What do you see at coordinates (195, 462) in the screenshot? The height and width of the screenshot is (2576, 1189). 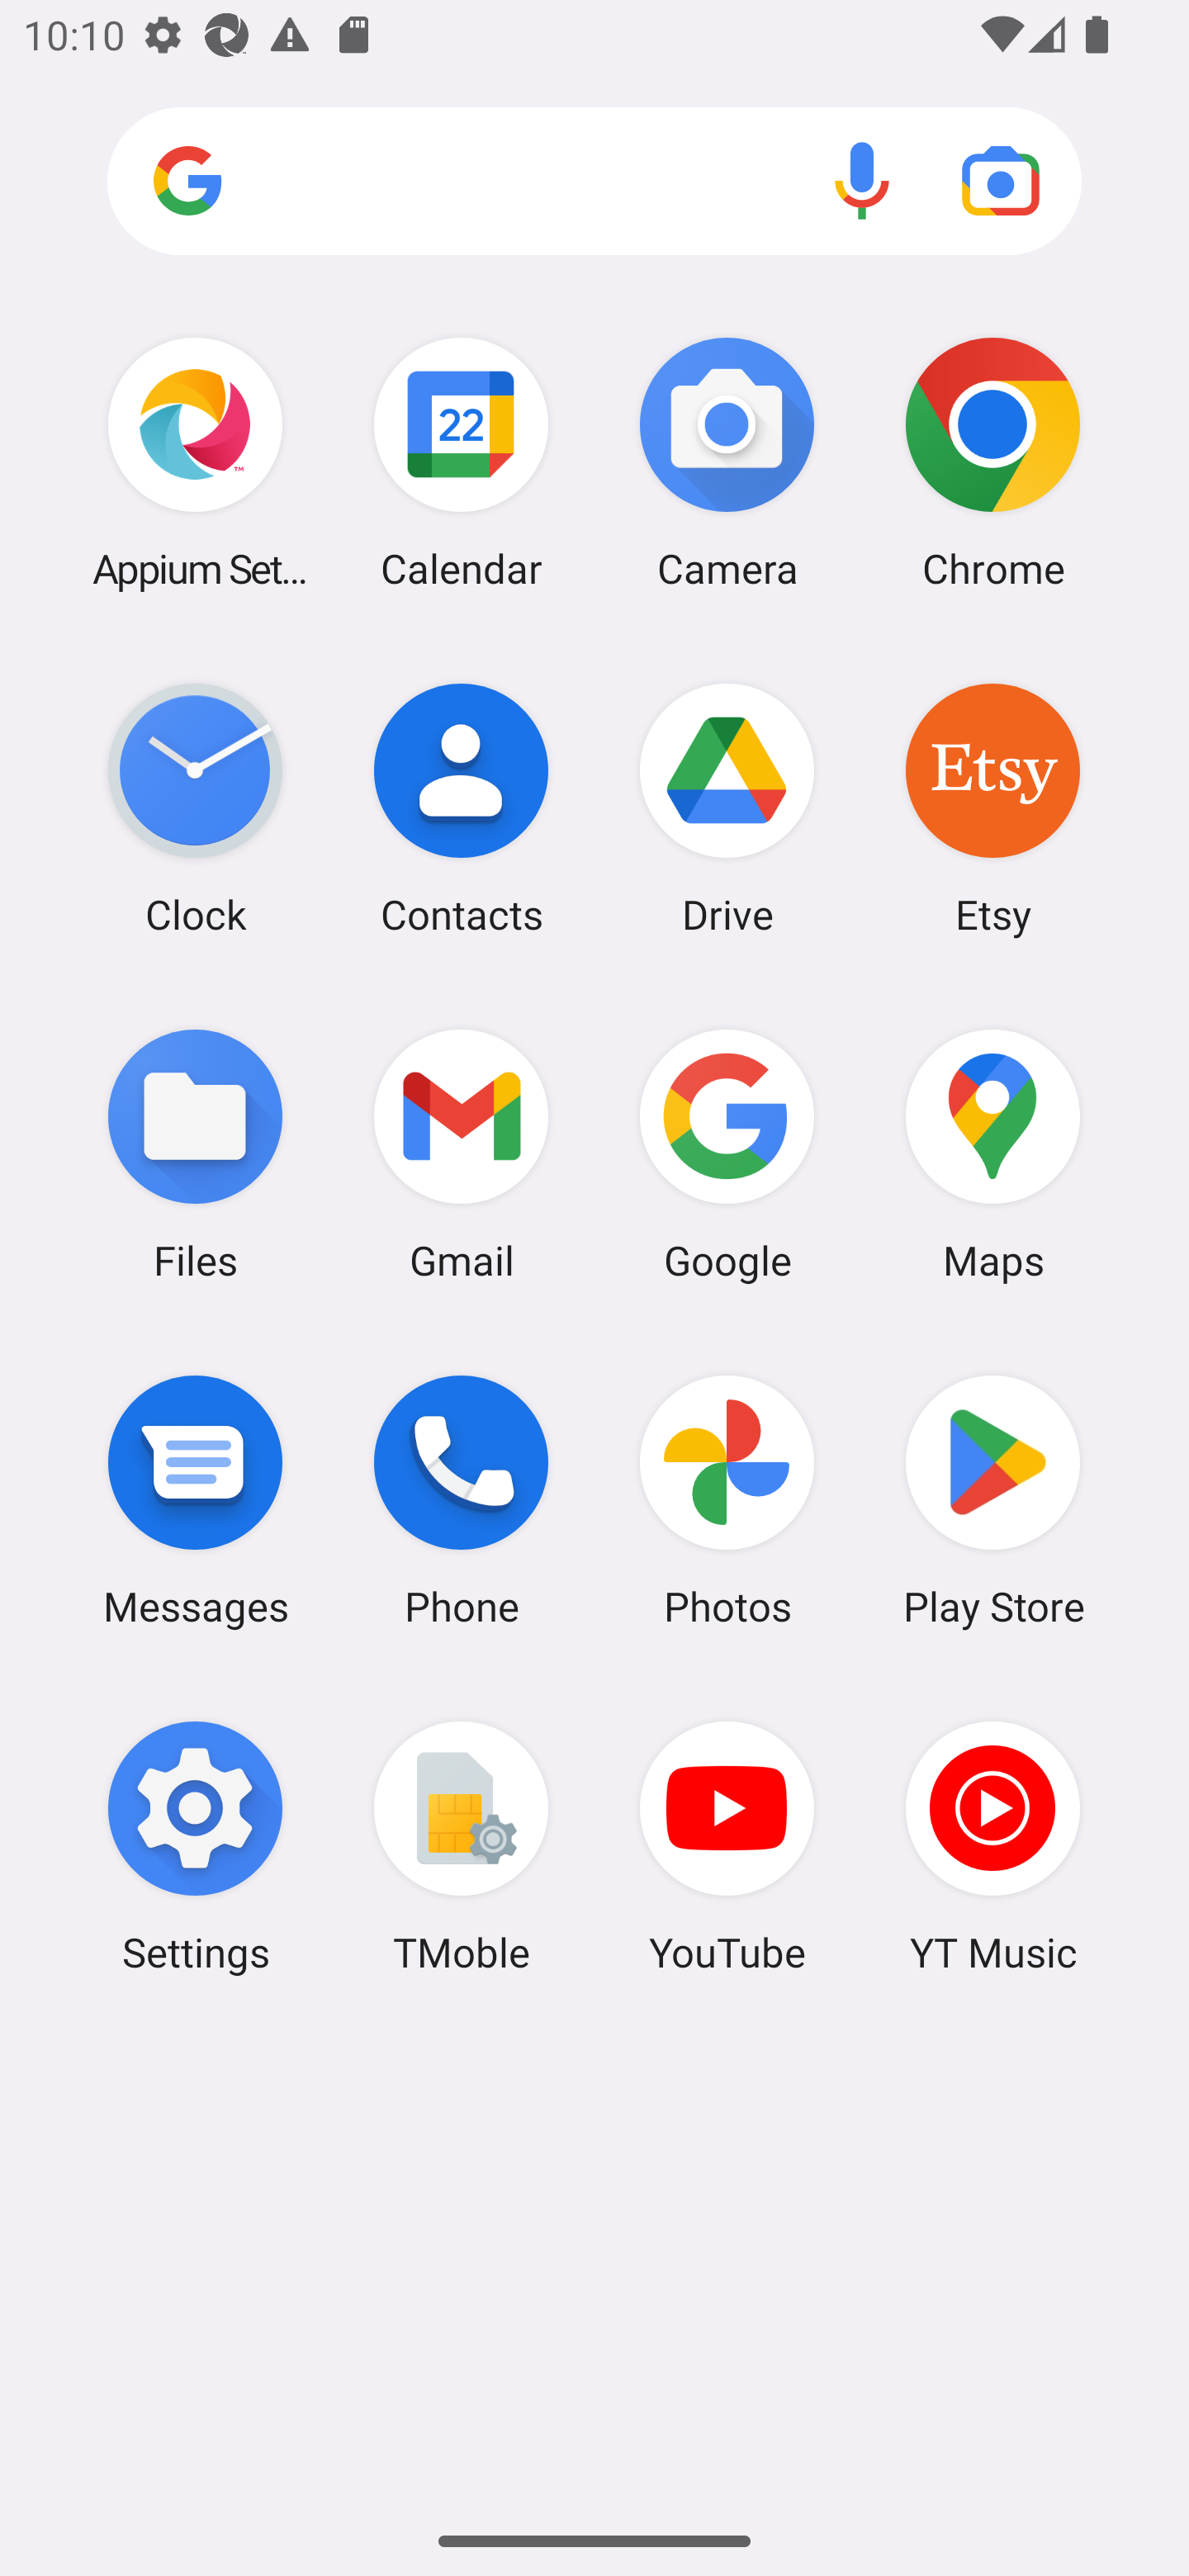 I see `Appium Settings` at bounding box center [195, 462].